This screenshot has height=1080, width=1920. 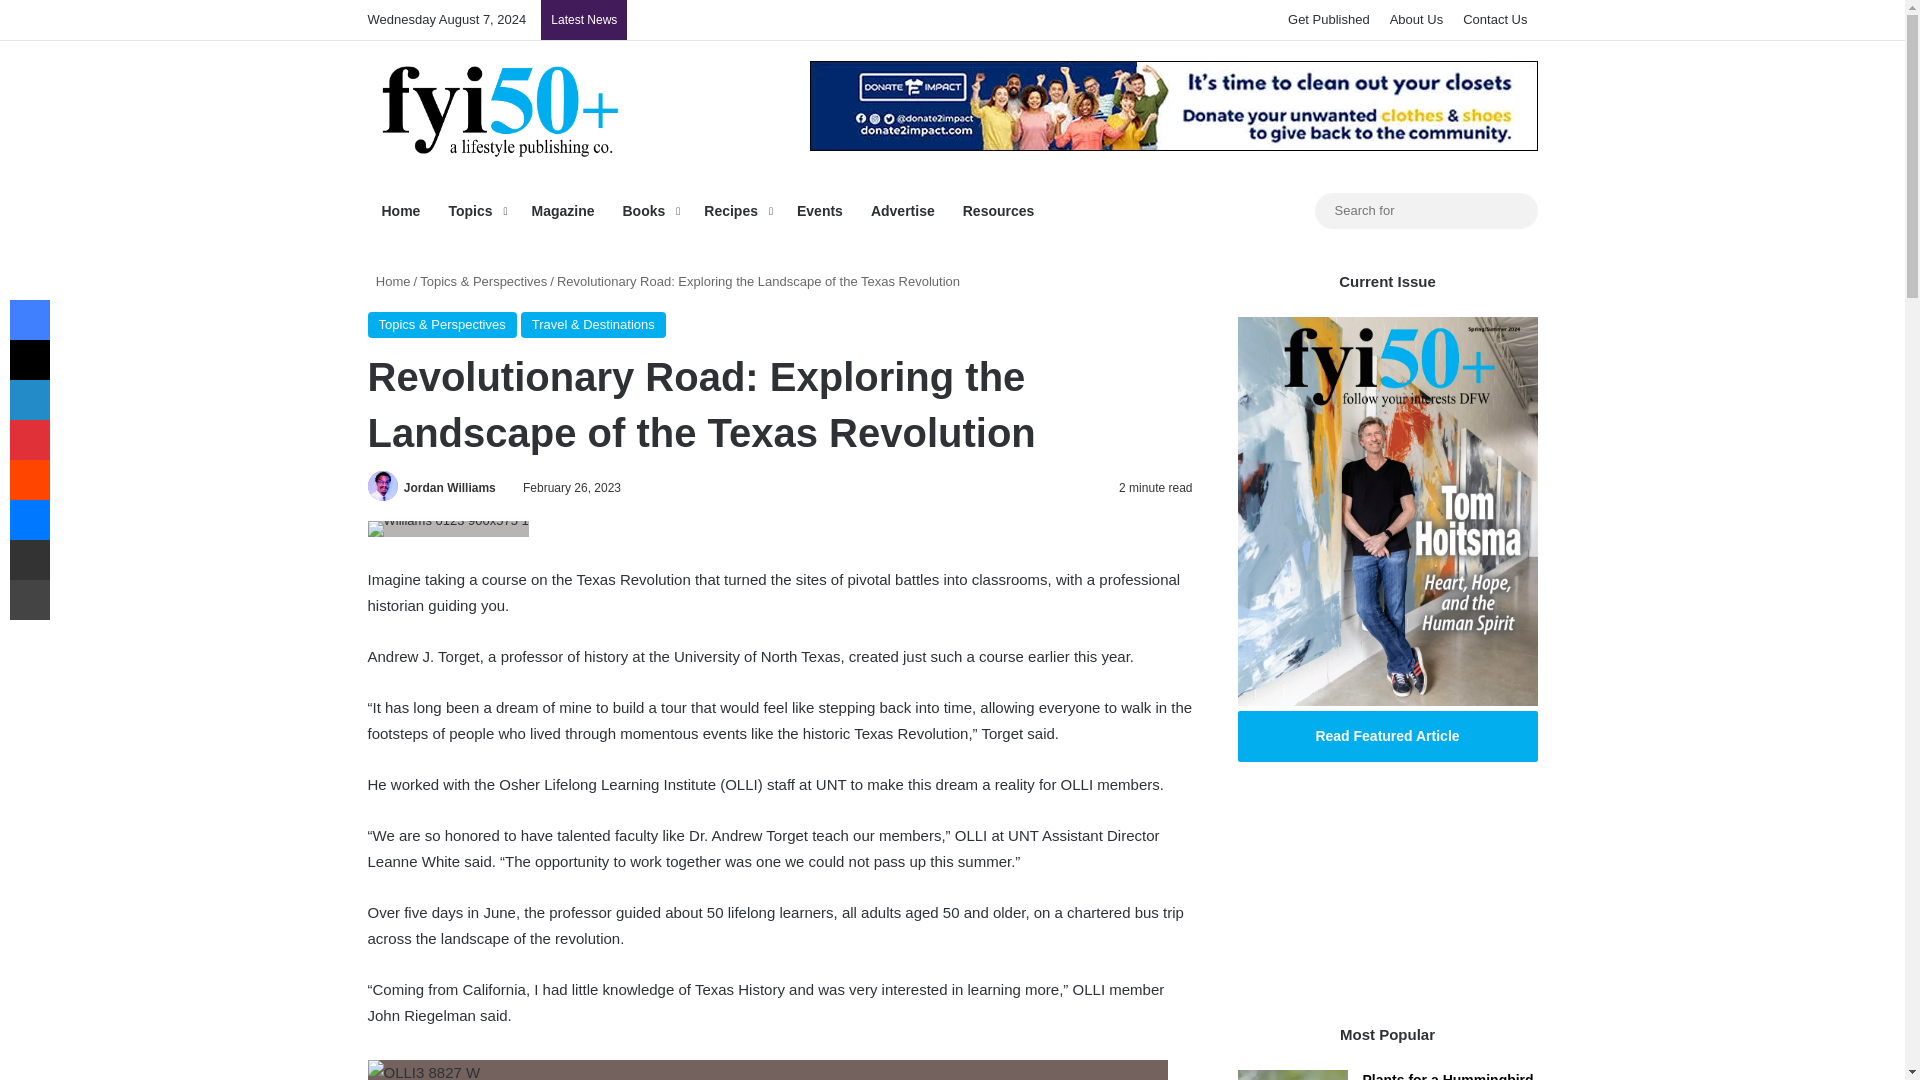 What do you see at coordinates (562, 210) in the screenshot?
I see `Magazine` at bounding box center [562, 210].